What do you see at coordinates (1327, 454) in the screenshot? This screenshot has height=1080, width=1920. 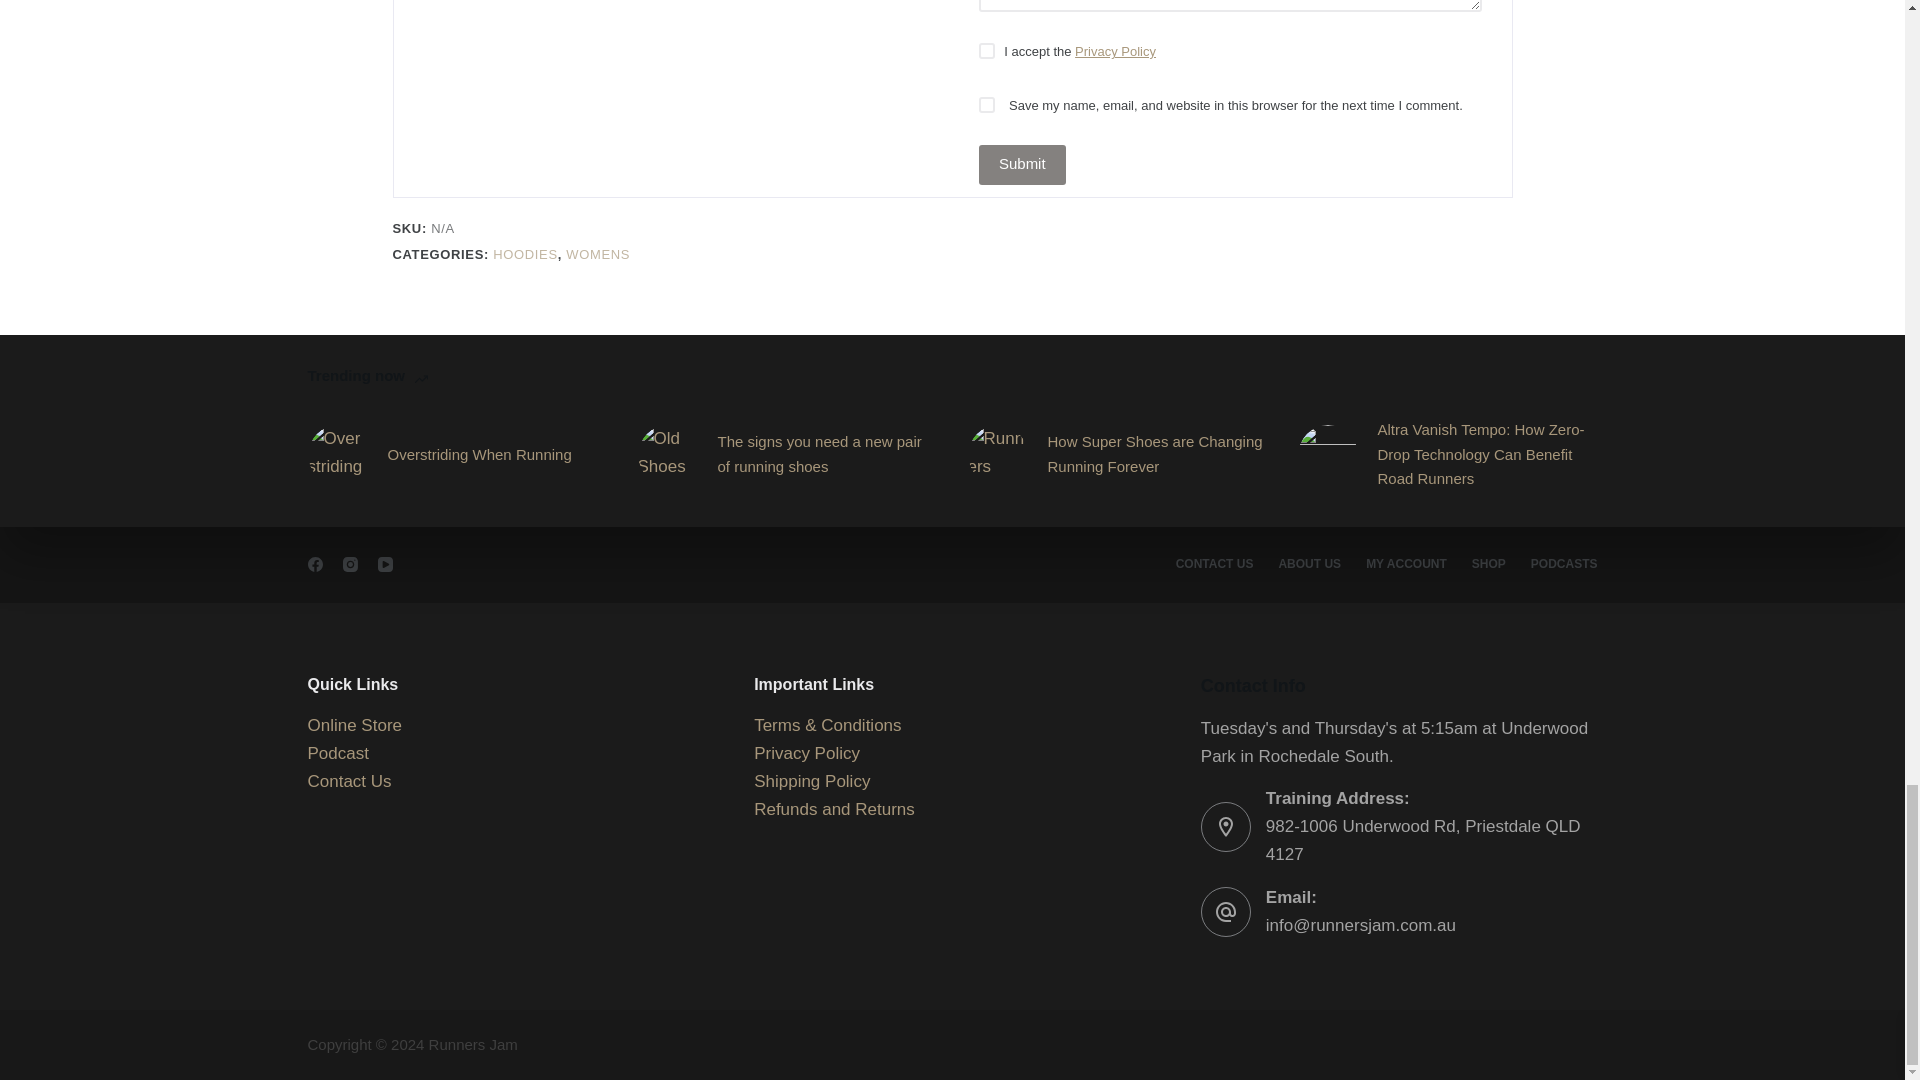 I see `Altra Vanish Tempo in the shoebox` at bounding box center [1327, 454].